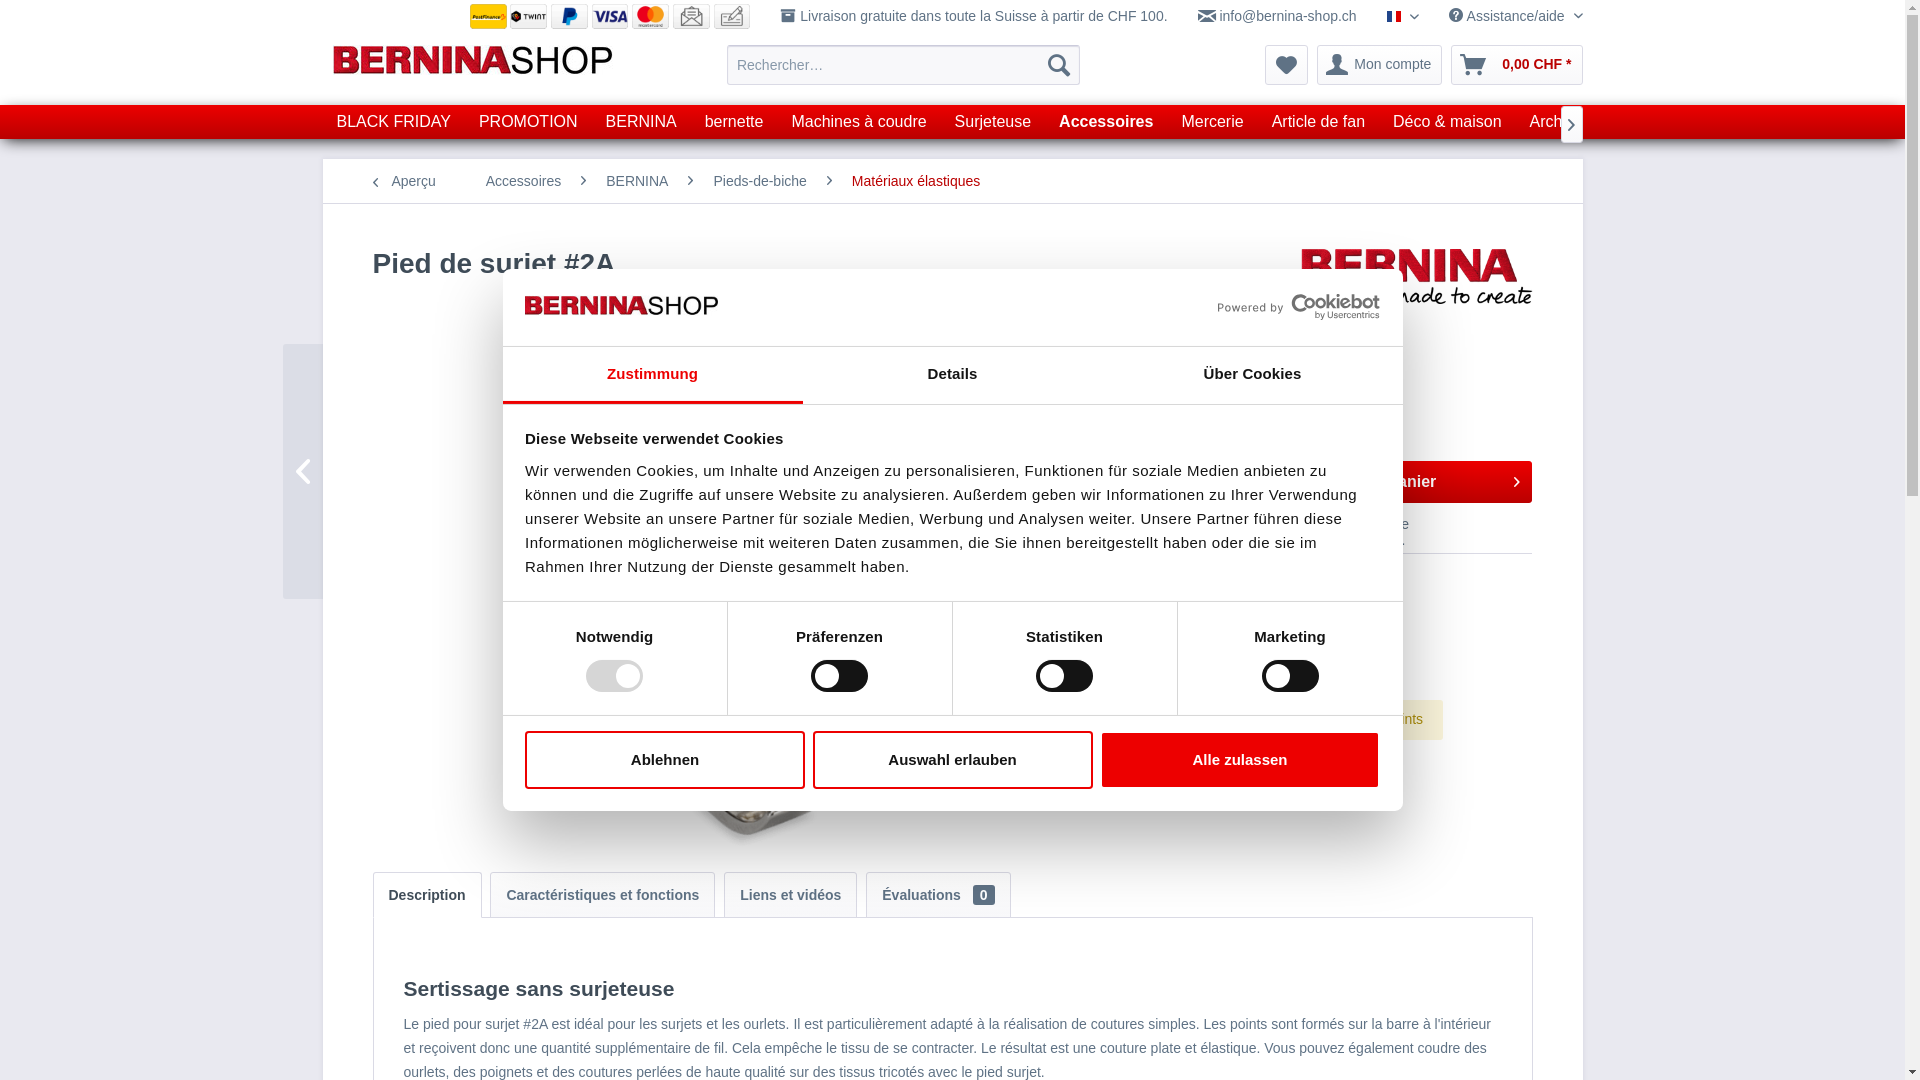 Image resolution: width=1920 pixels, height=1080 pixels. Describe the element at coordinates (642, 122) in the screenshot. I see `BERNINA` at that location.